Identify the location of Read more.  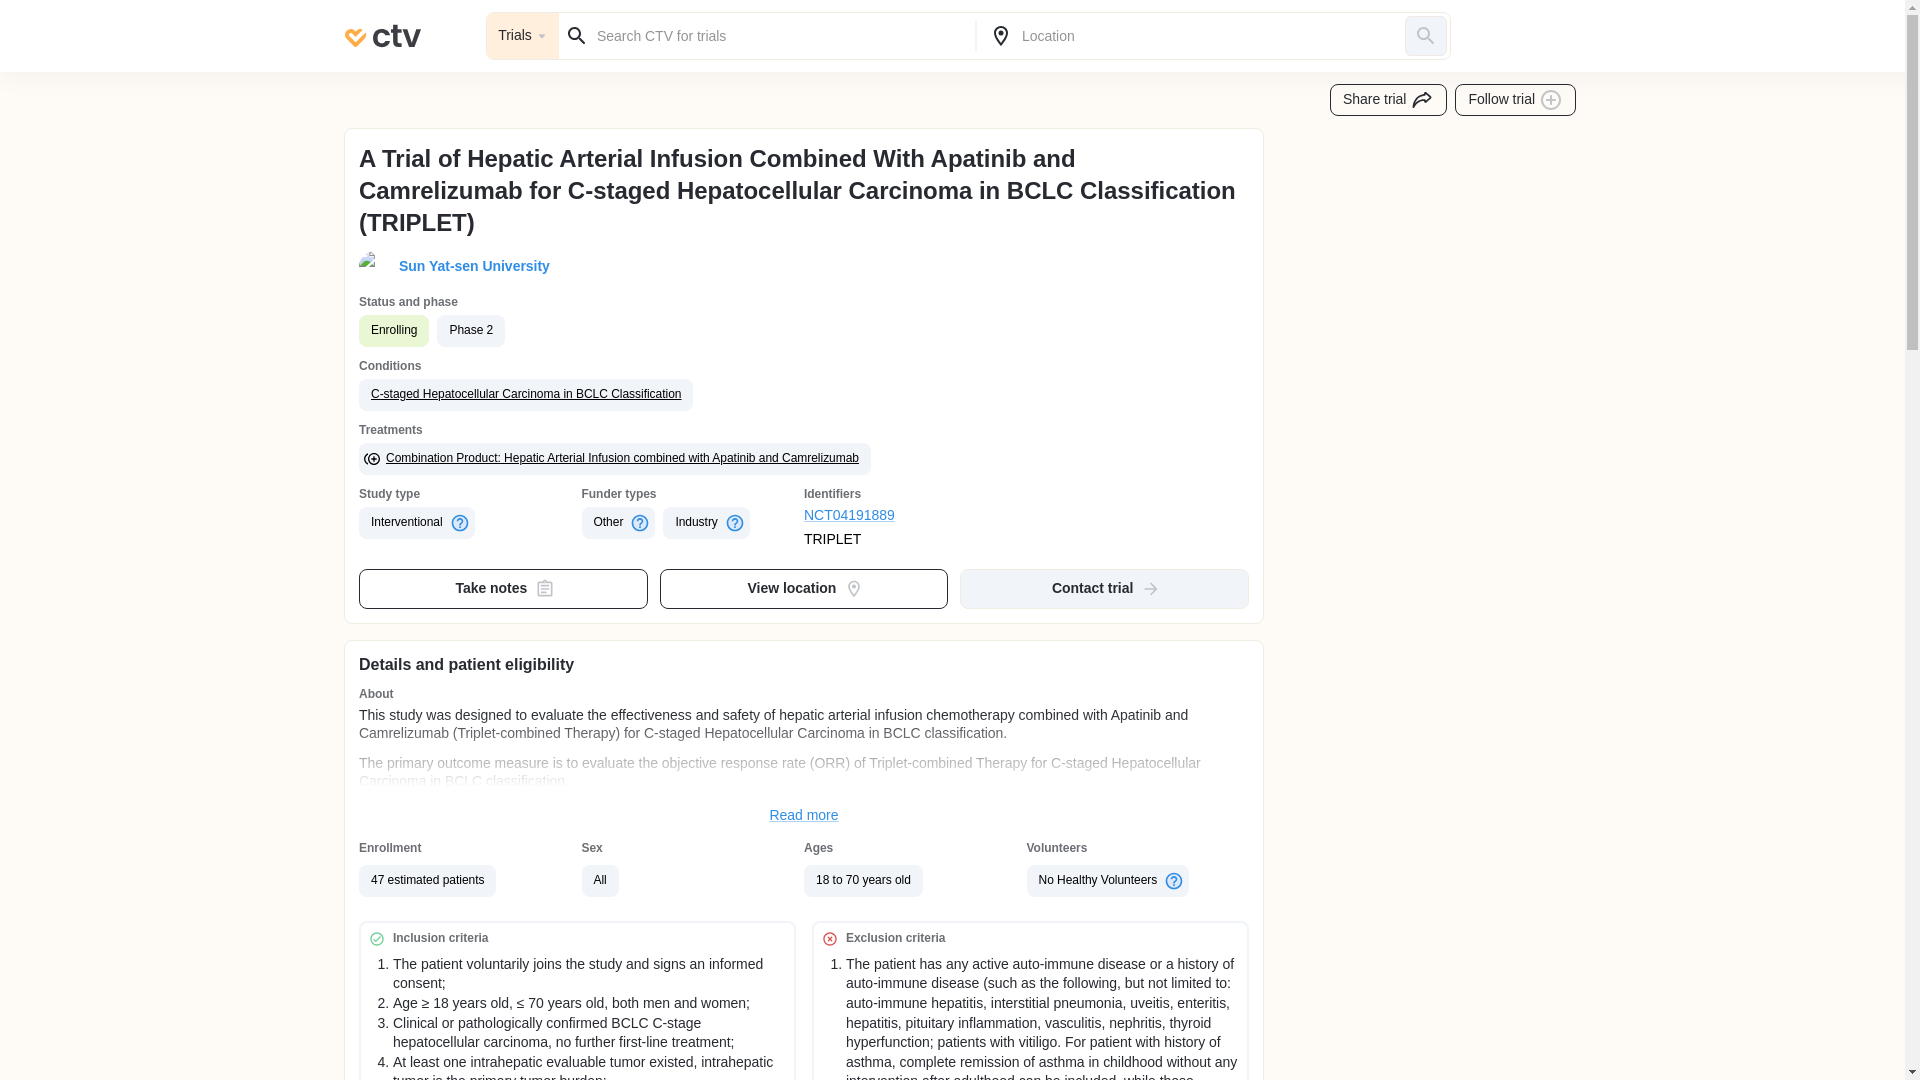
(804, 816).